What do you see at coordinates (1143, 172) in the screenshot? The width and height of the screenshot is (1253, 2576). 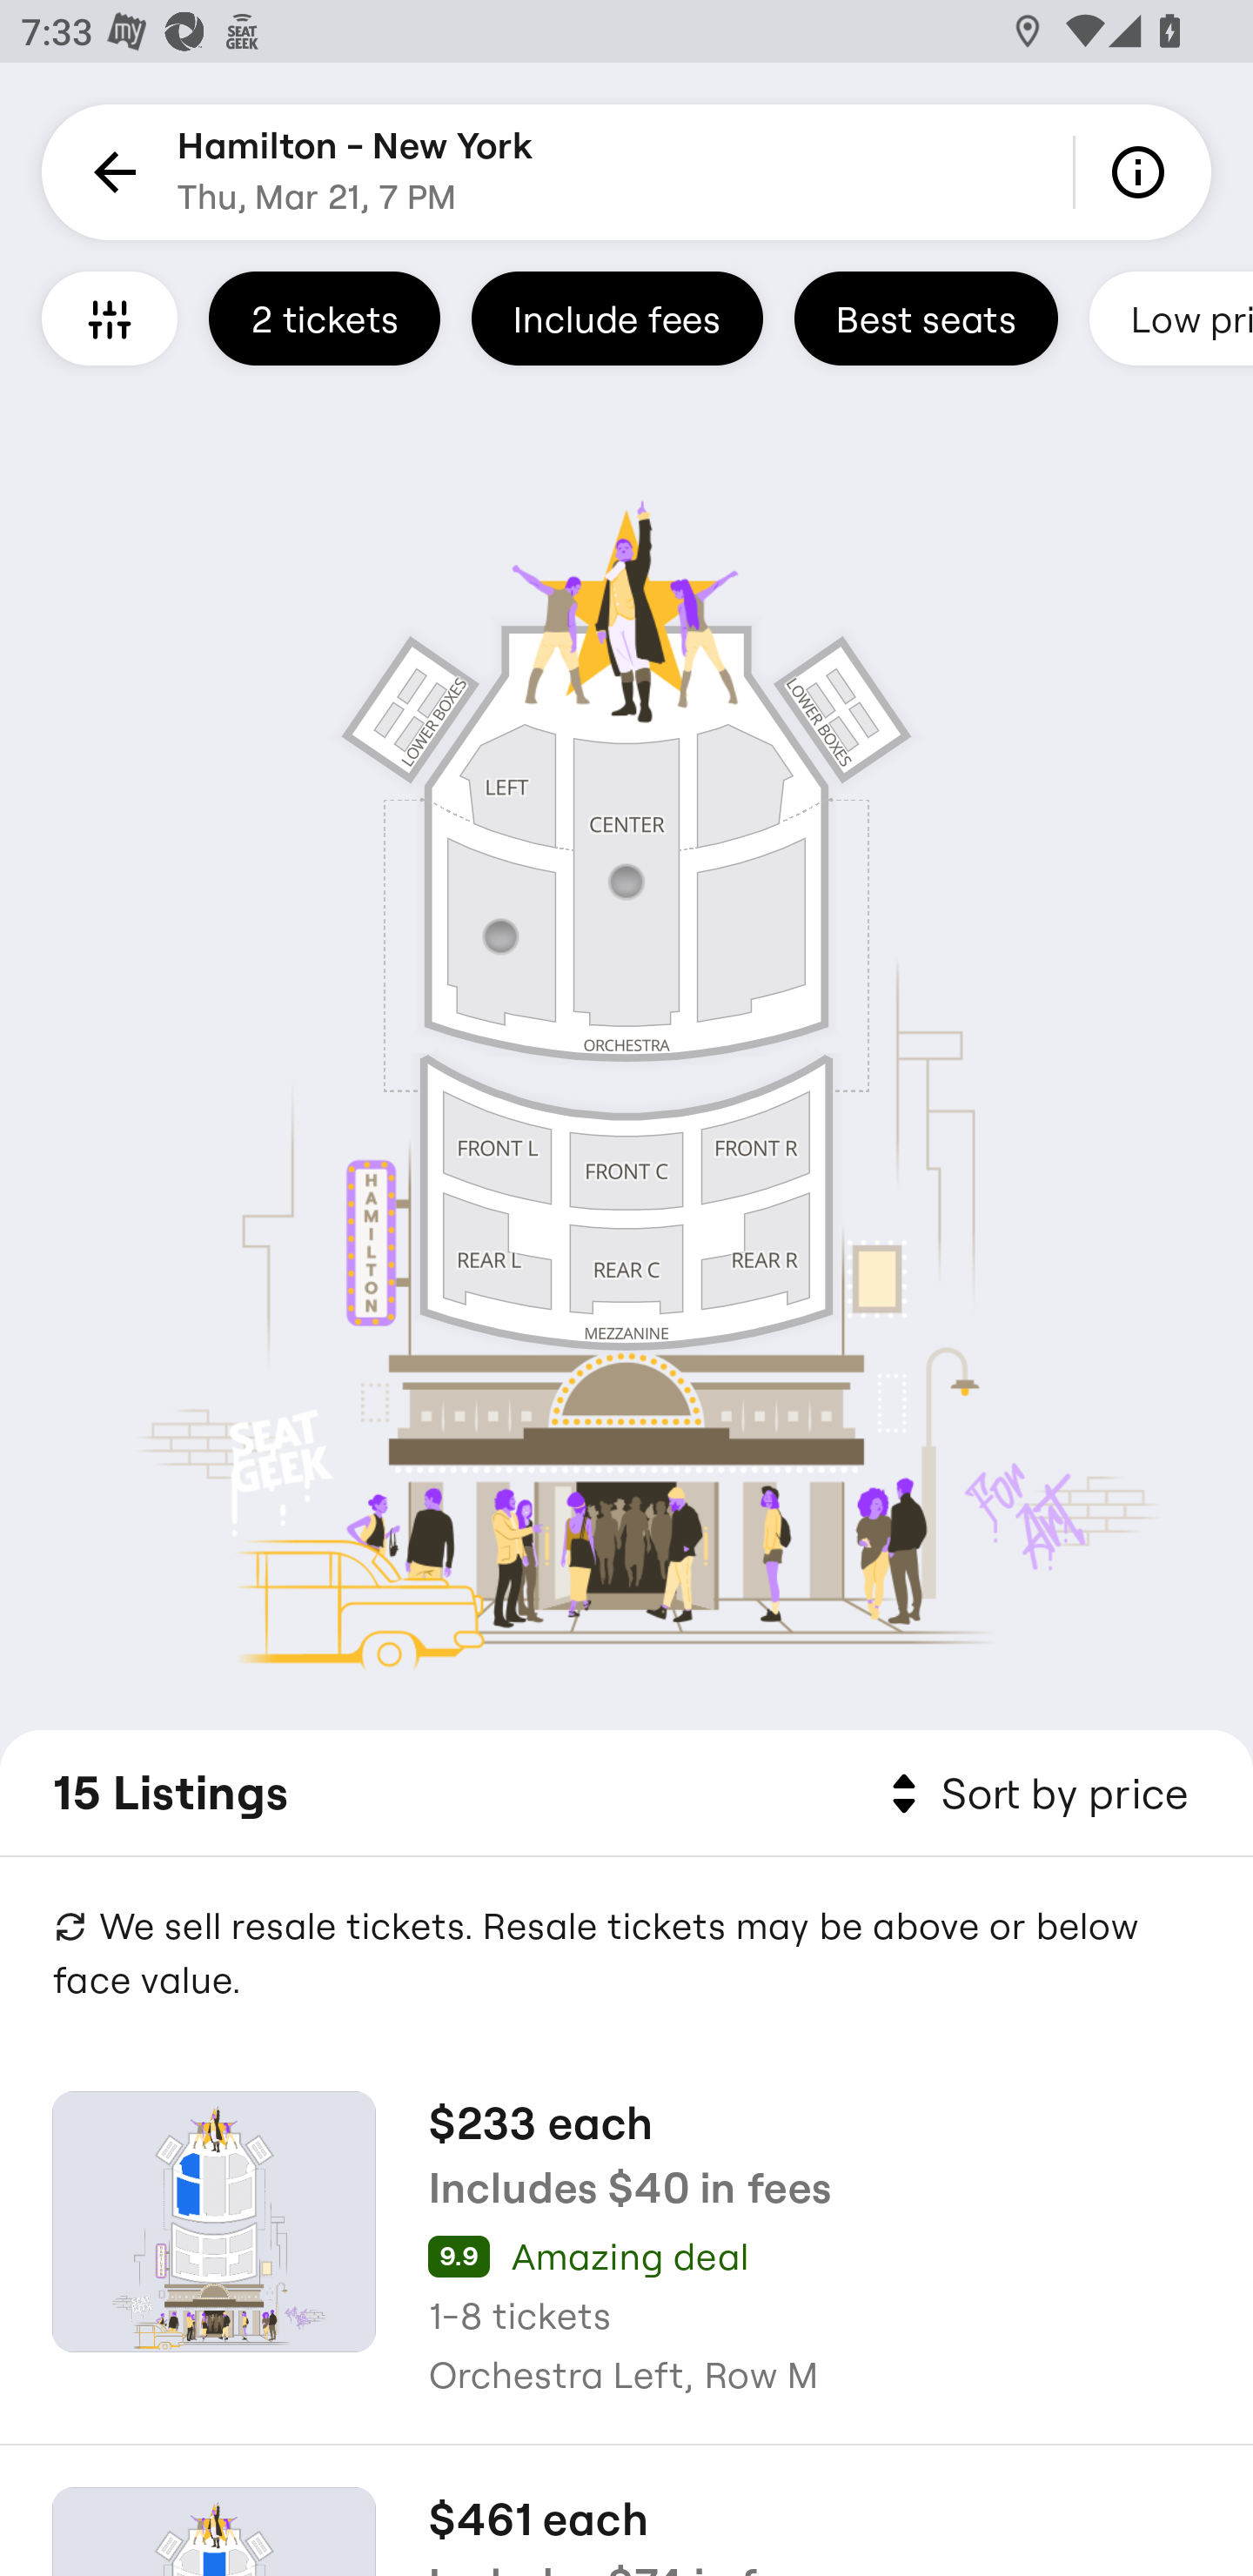 I see `Info` at bounding box center [1143, 172].